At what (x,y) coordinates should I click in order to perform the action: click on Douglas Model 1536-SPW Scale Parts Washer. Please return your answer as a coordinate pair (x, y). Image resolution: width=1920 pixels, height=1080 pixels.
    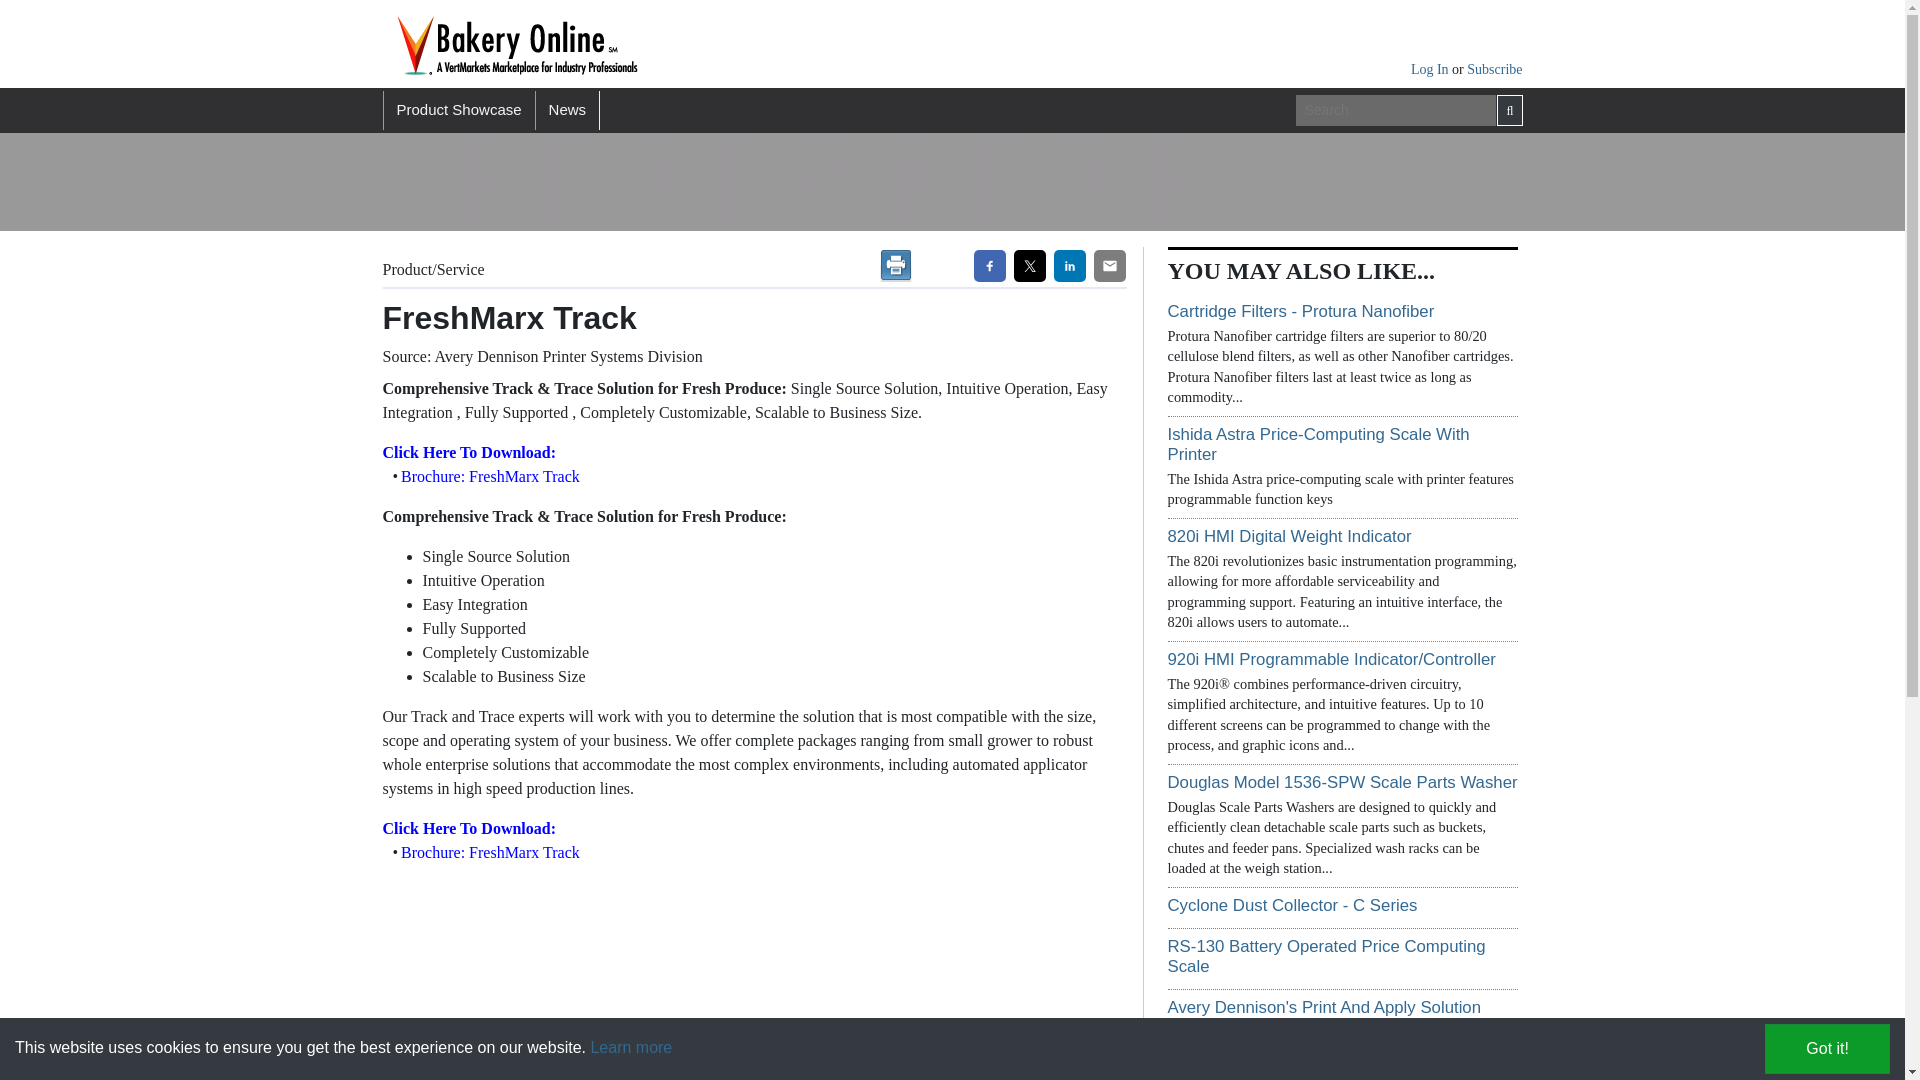
    Looking at the image, I should click on (1342, 782).